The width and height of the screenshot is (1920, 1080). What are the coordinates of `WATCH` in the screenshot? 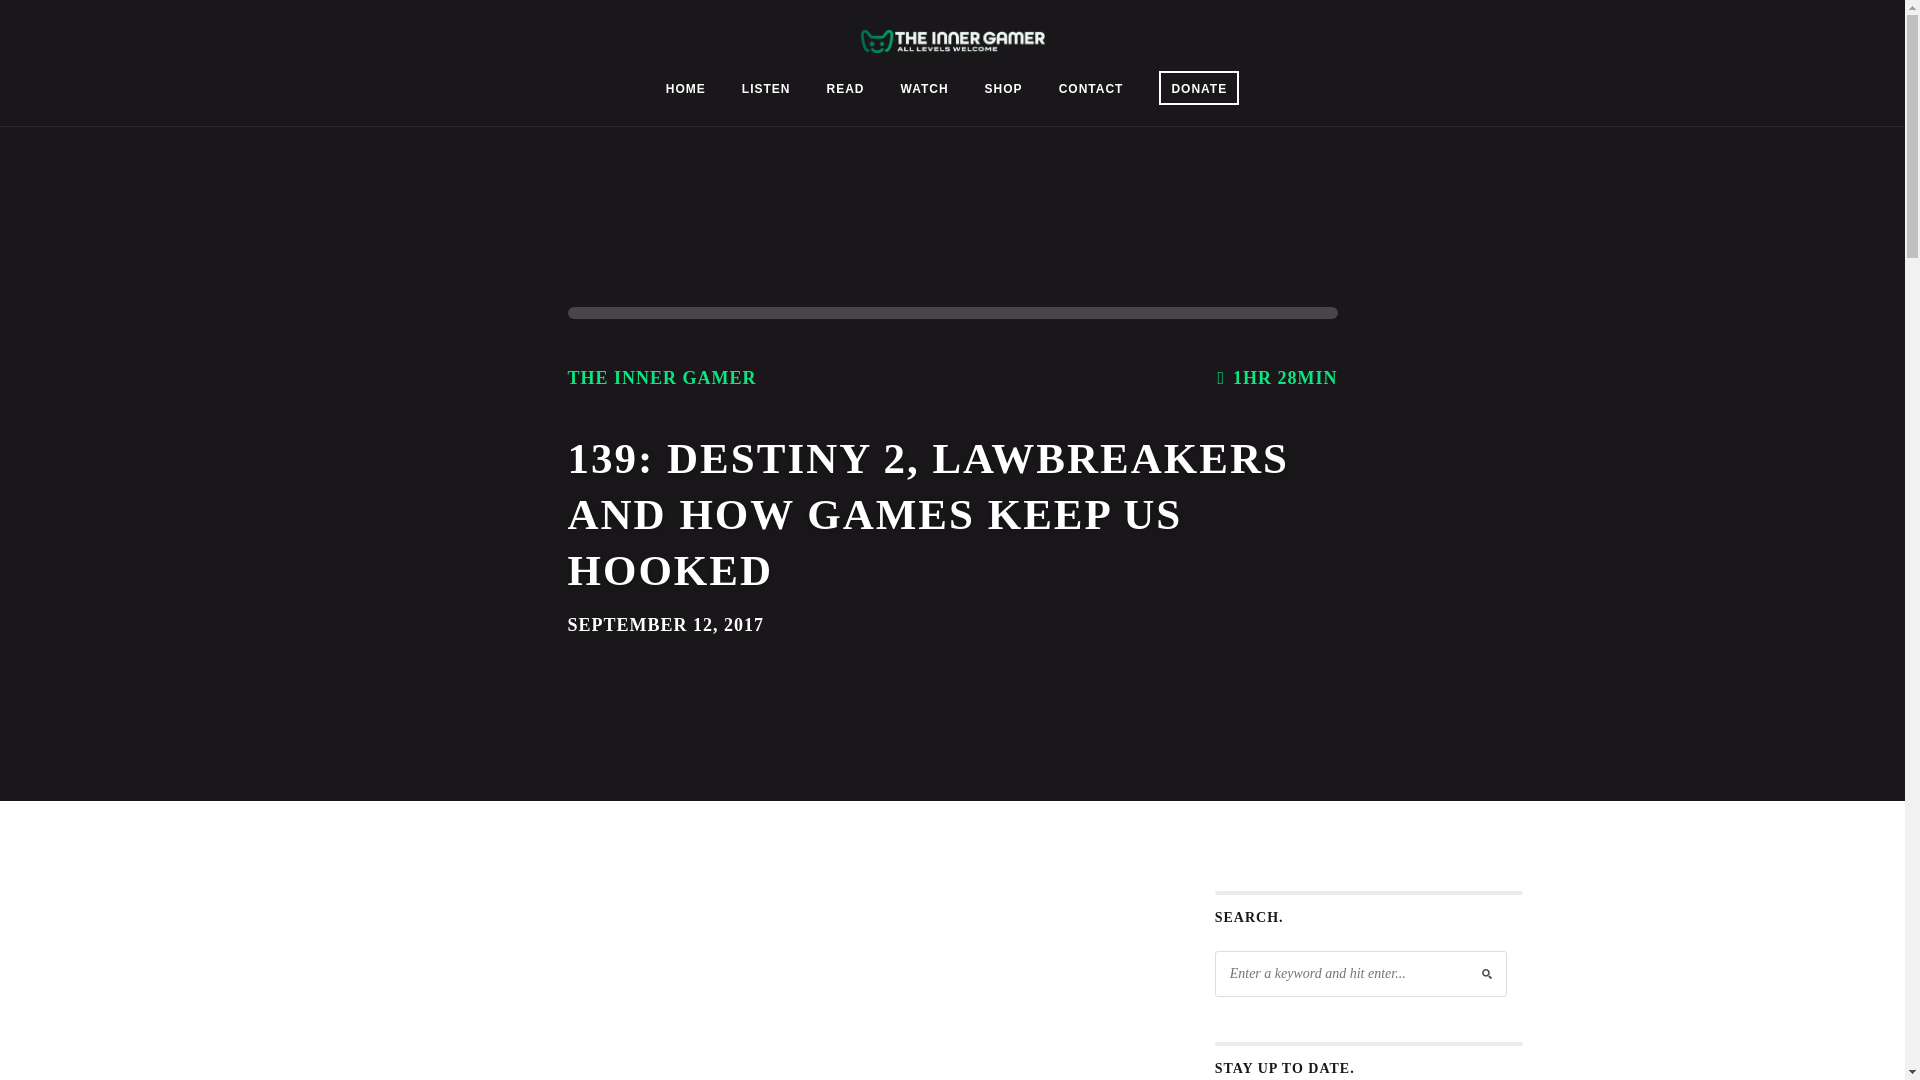 It's located at (924, 92).